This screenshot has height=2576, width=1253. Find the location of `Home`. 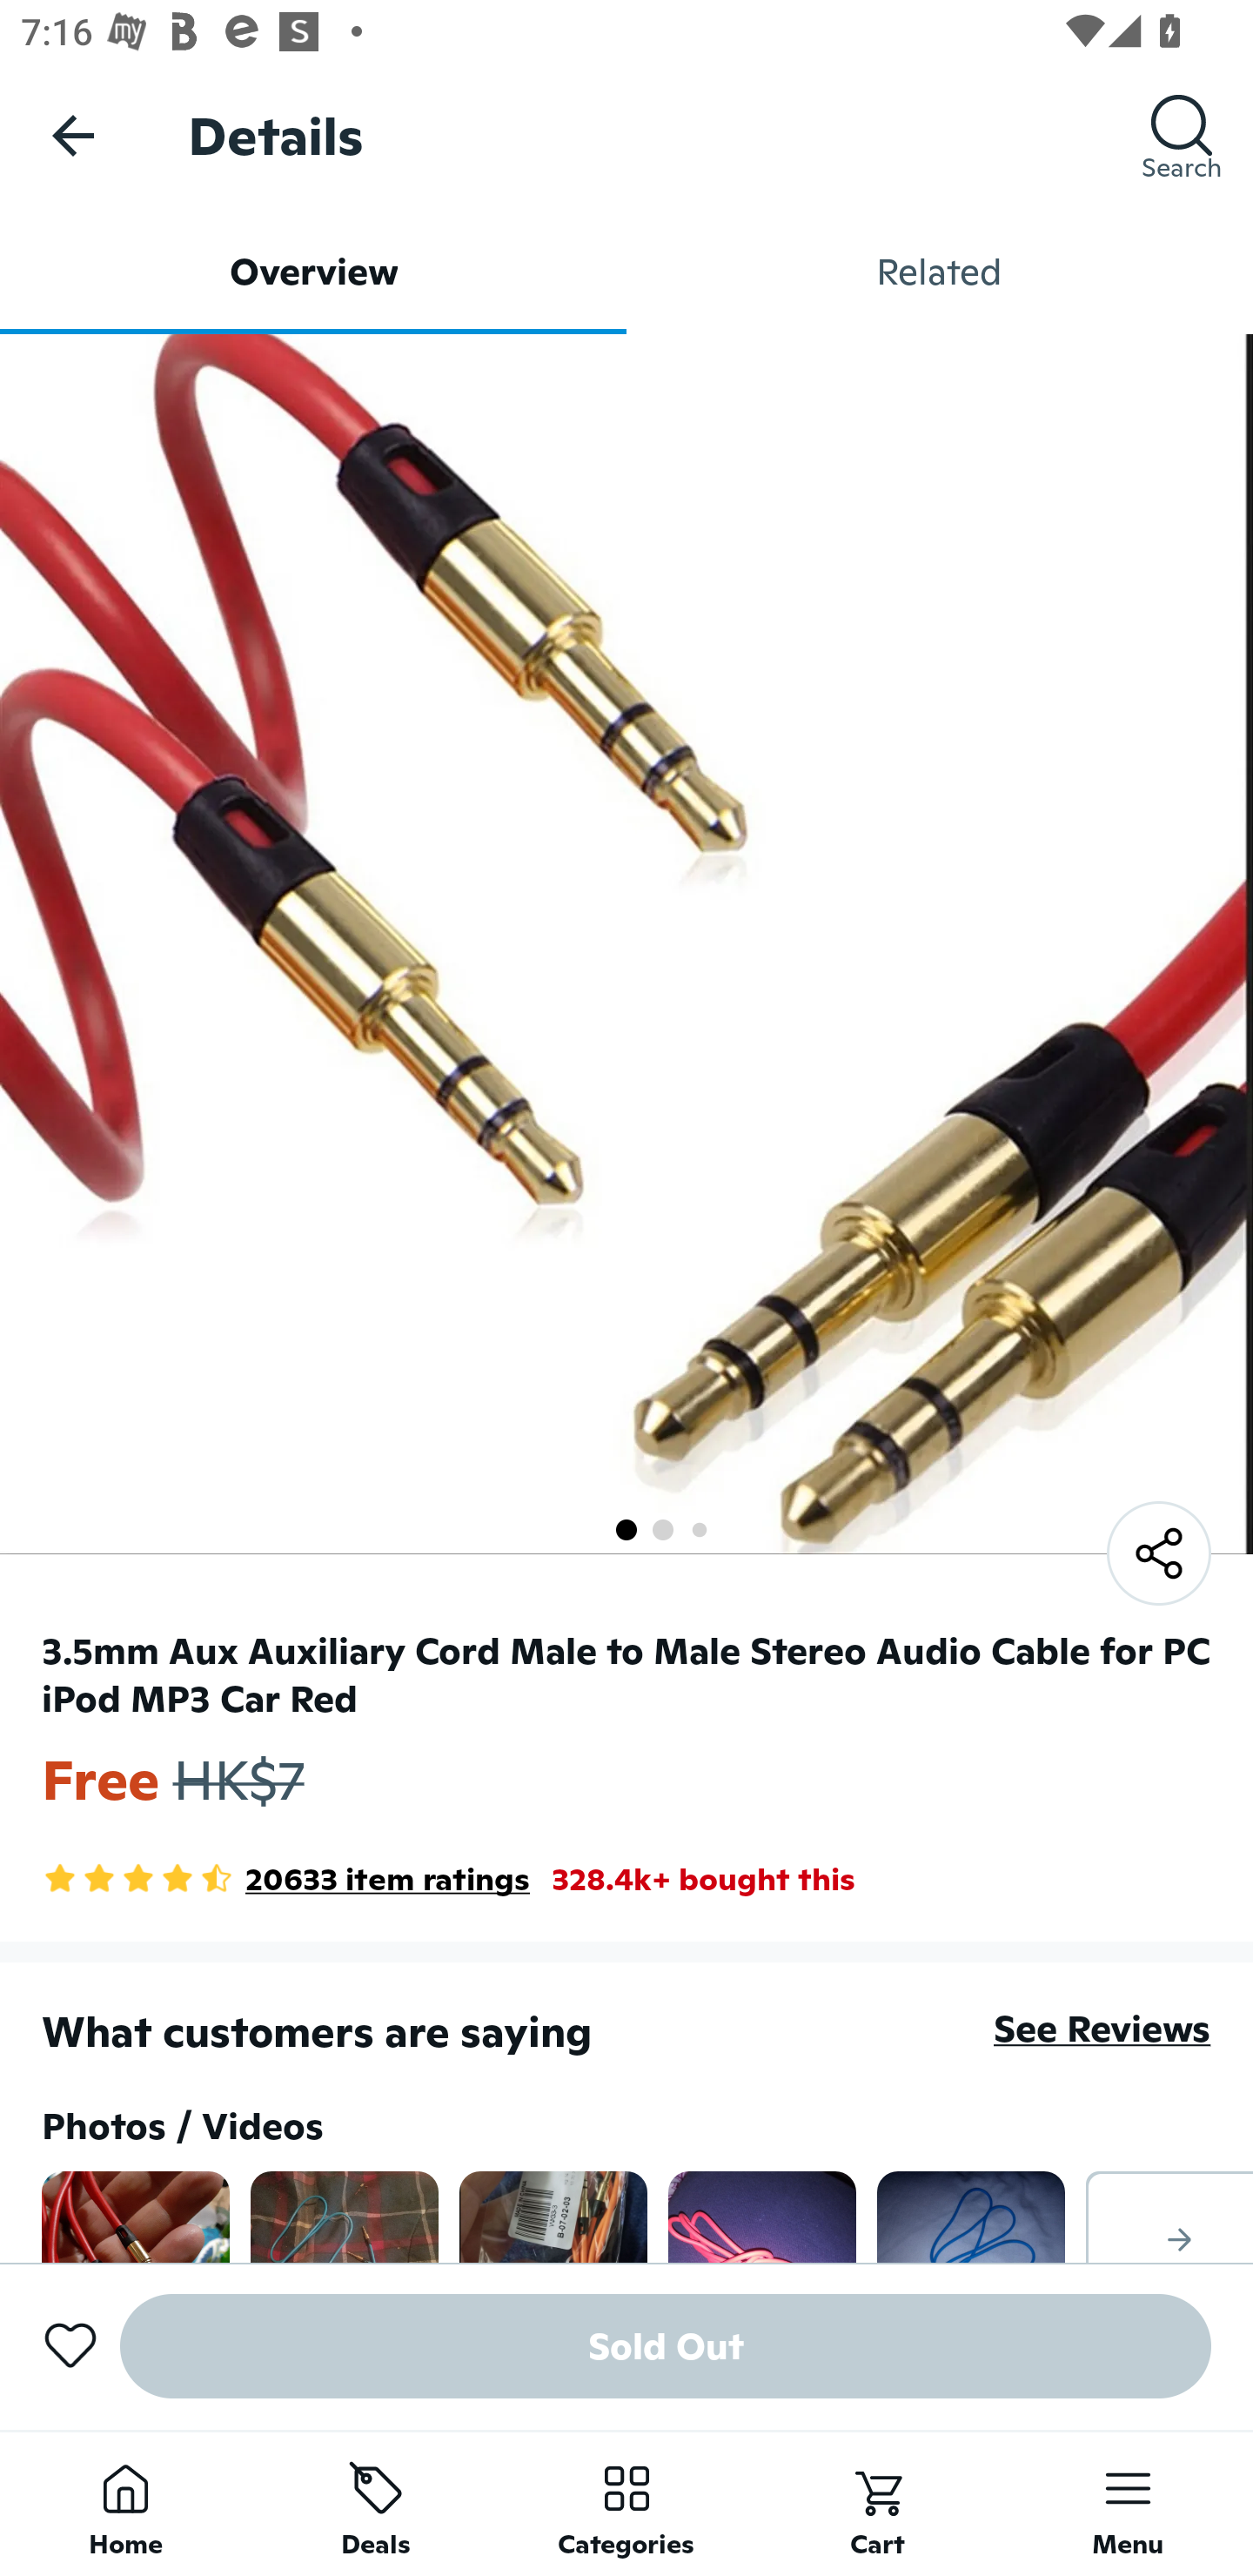

Home is located at coordinates (125, 2503).